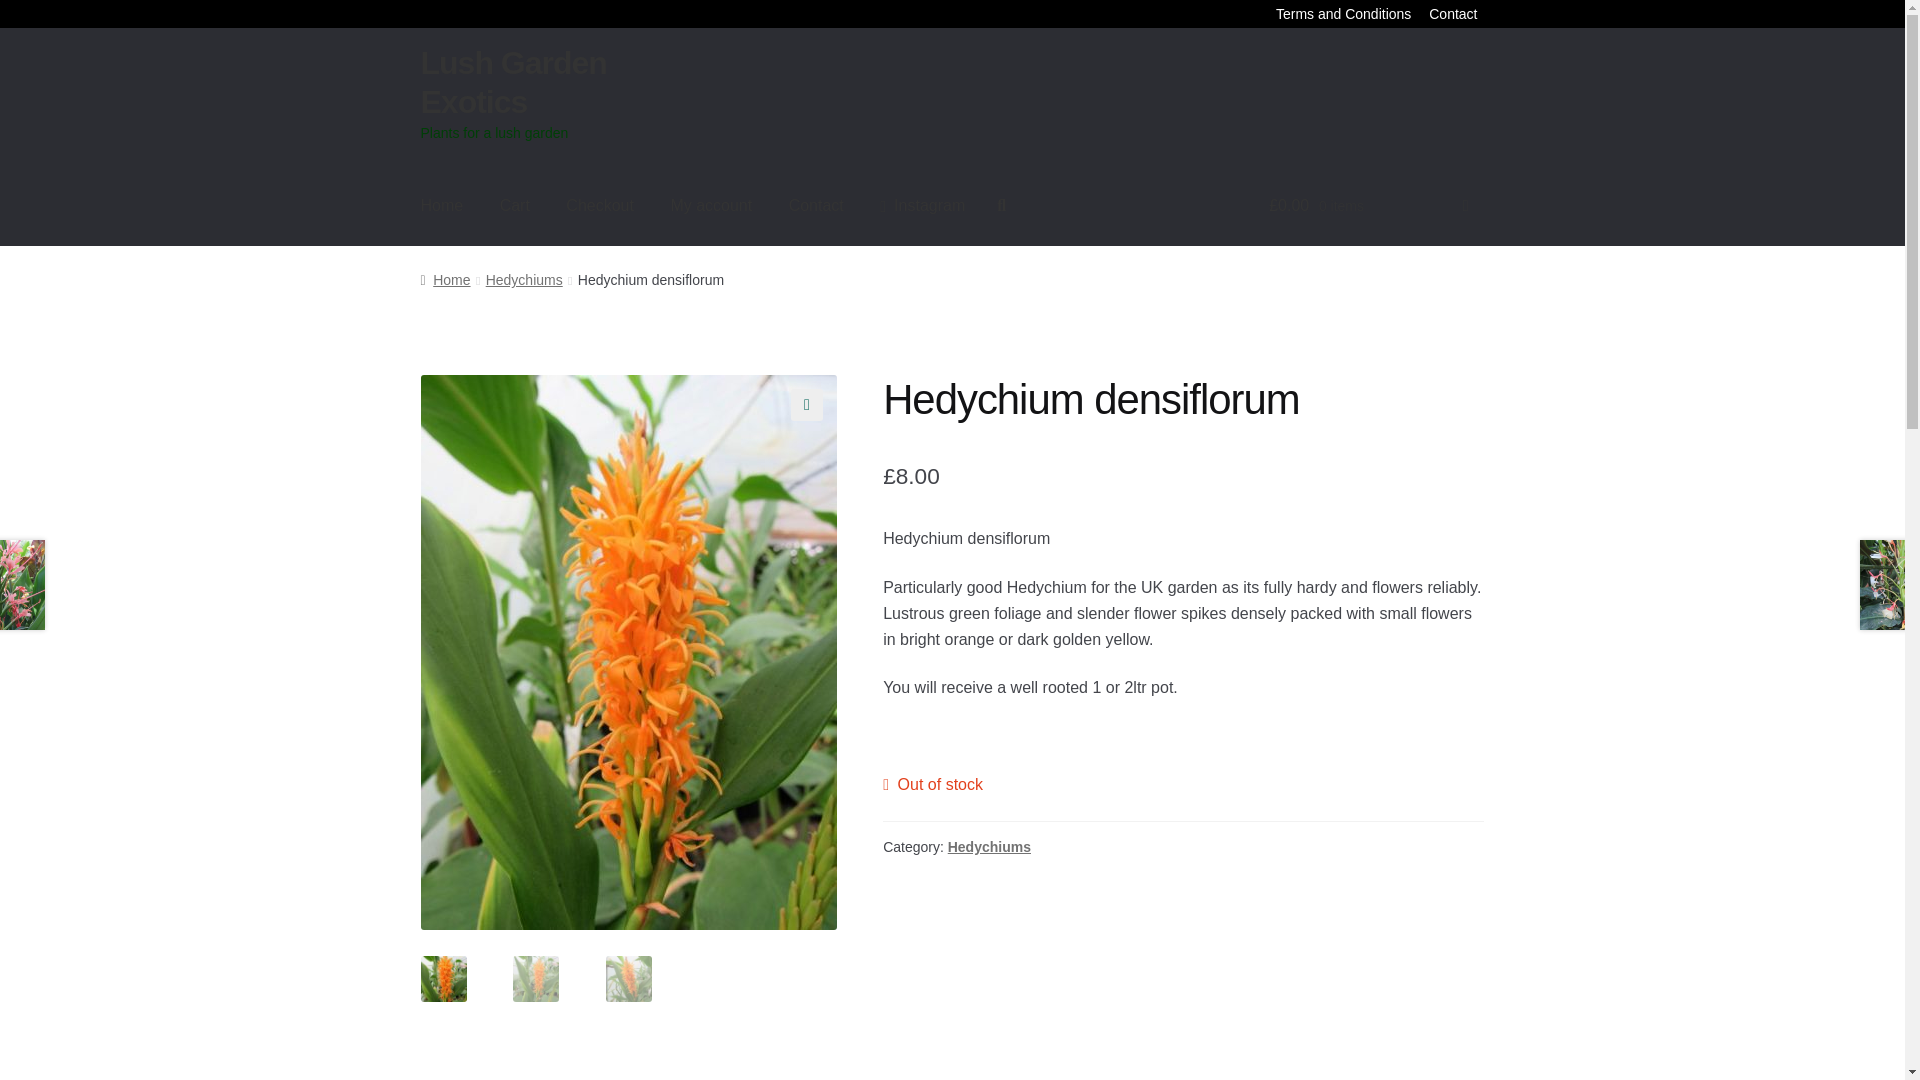  I want to click on Home, so click(445, 280).